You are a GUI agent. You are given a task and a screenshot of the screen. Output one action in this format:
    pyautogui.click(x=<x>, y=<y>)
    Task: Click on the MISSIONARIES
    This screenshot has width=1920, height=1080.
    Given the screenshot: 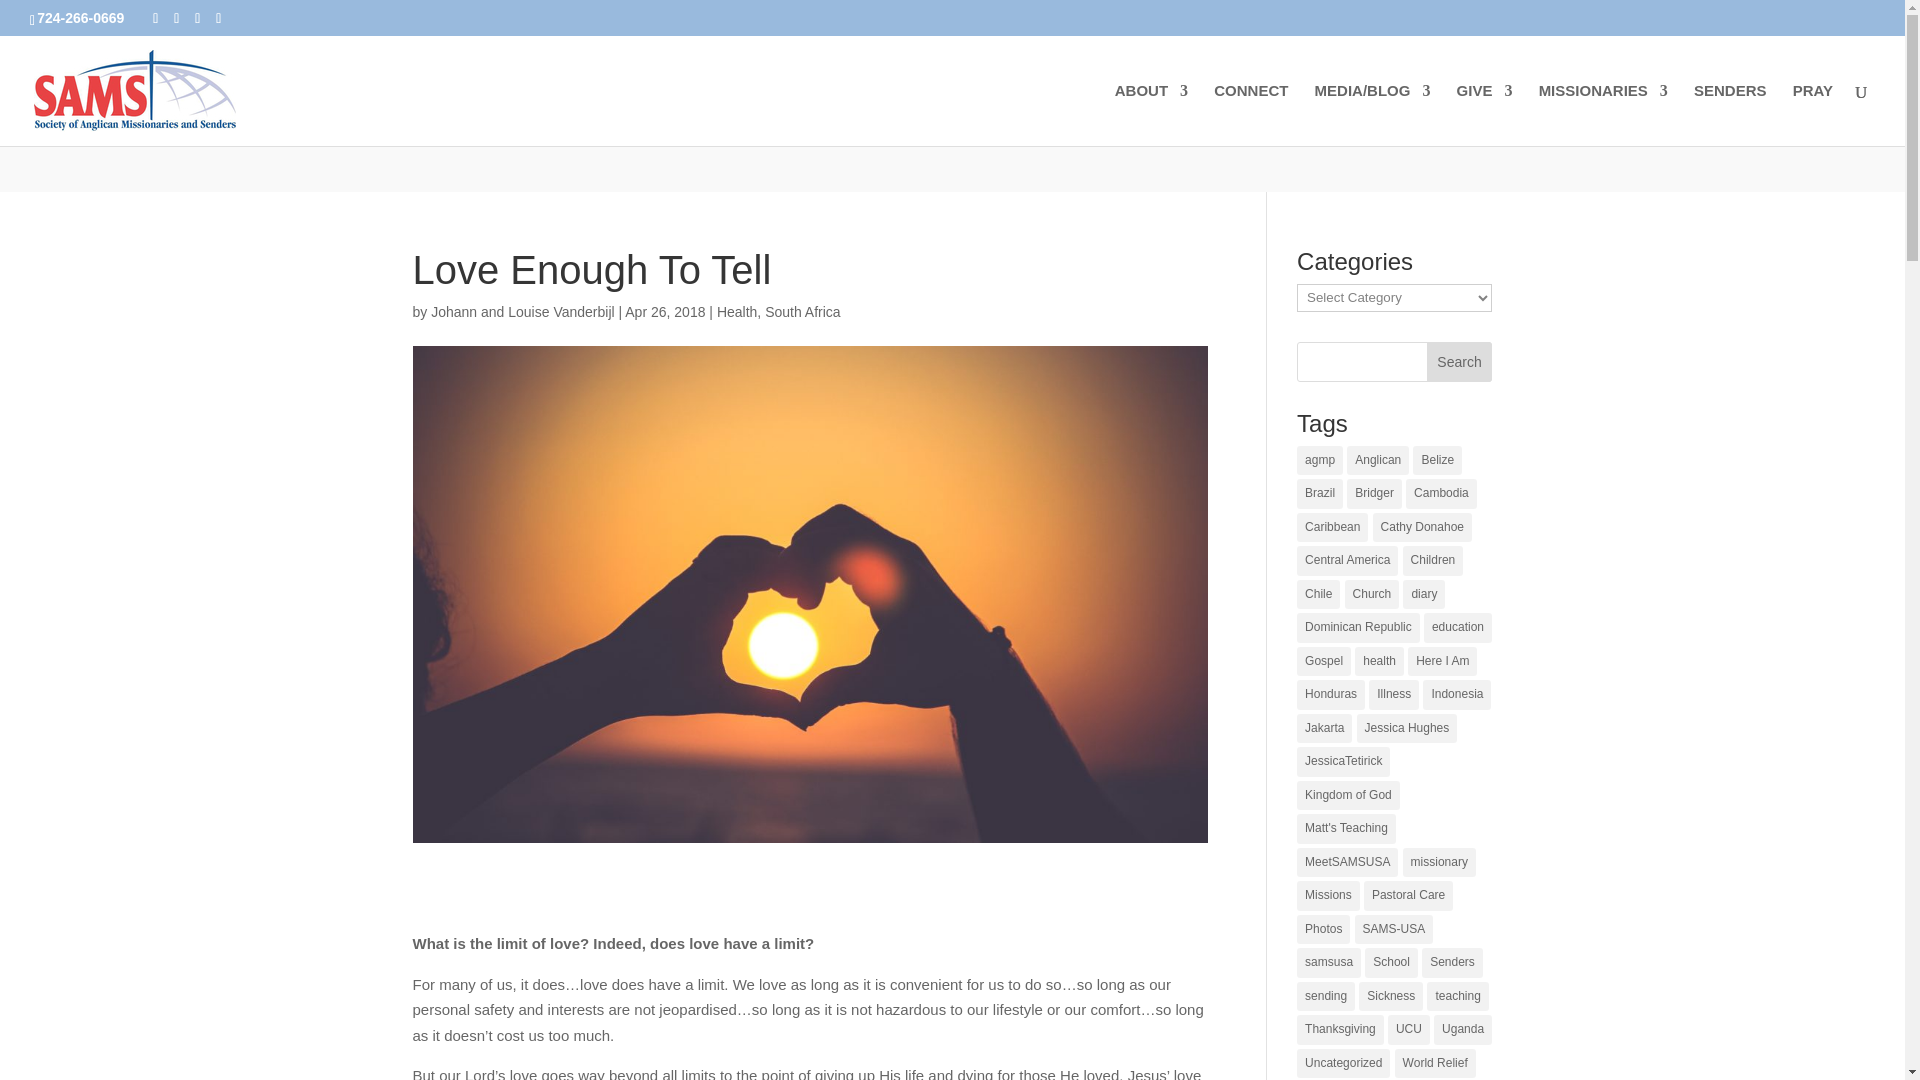 What is the action you would take?
    pyautogui.click(x=1604, y=114)
    